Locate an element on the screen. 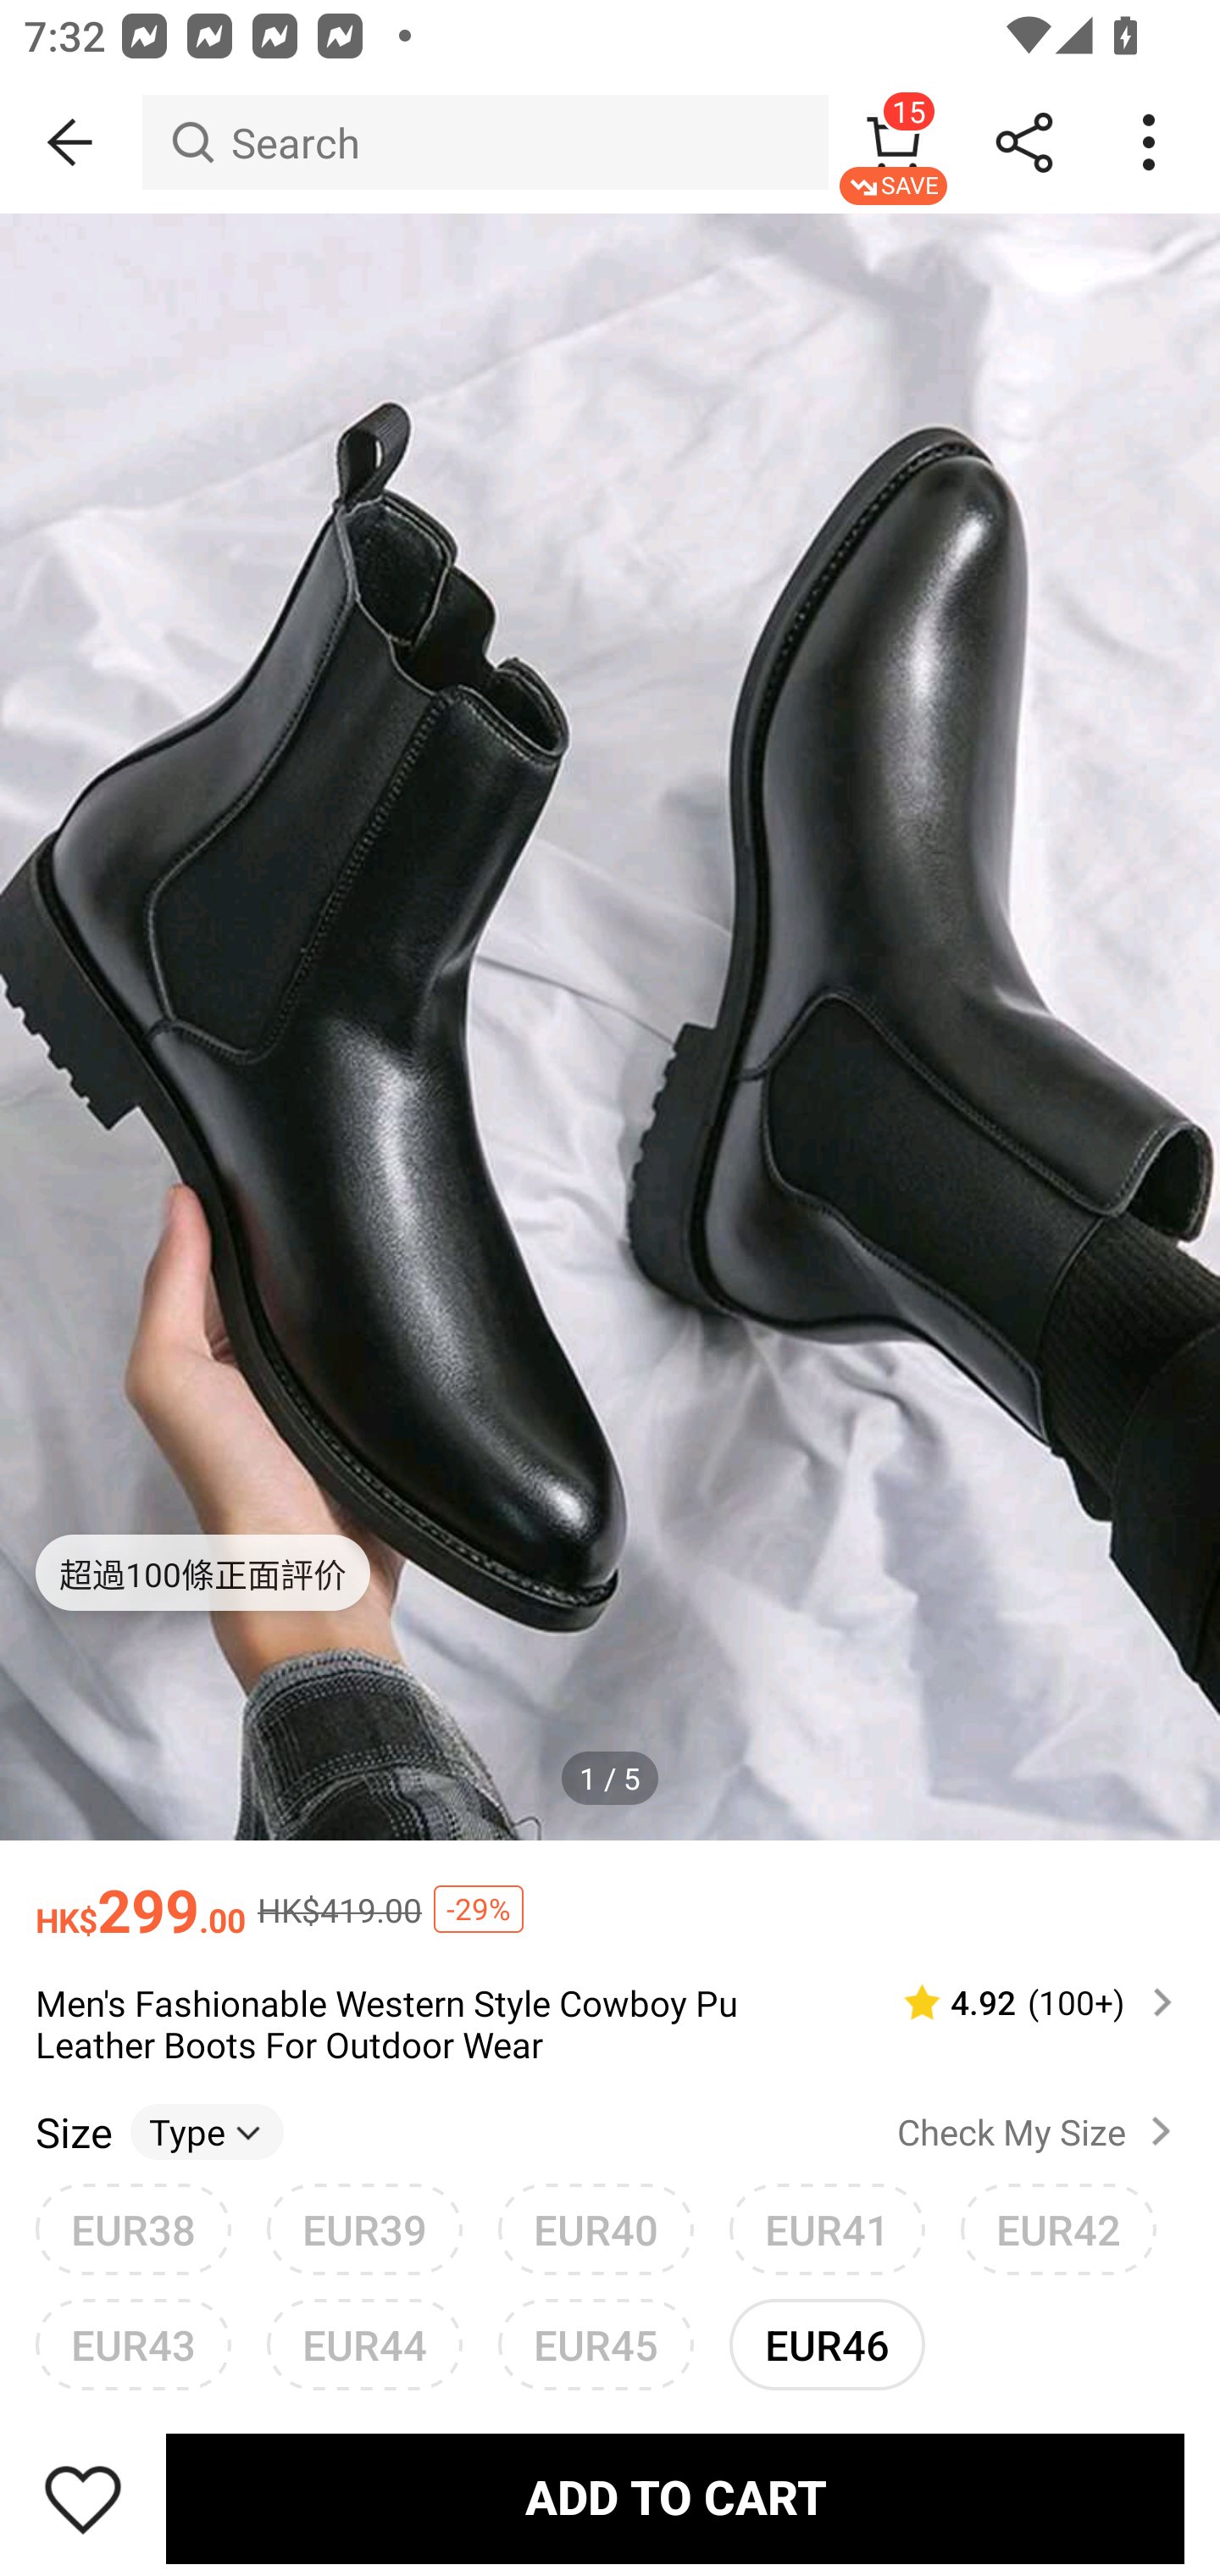 The width and height of the screenshot is (1220, 2576). 15 SAVE is located at coordinates (893, 142).